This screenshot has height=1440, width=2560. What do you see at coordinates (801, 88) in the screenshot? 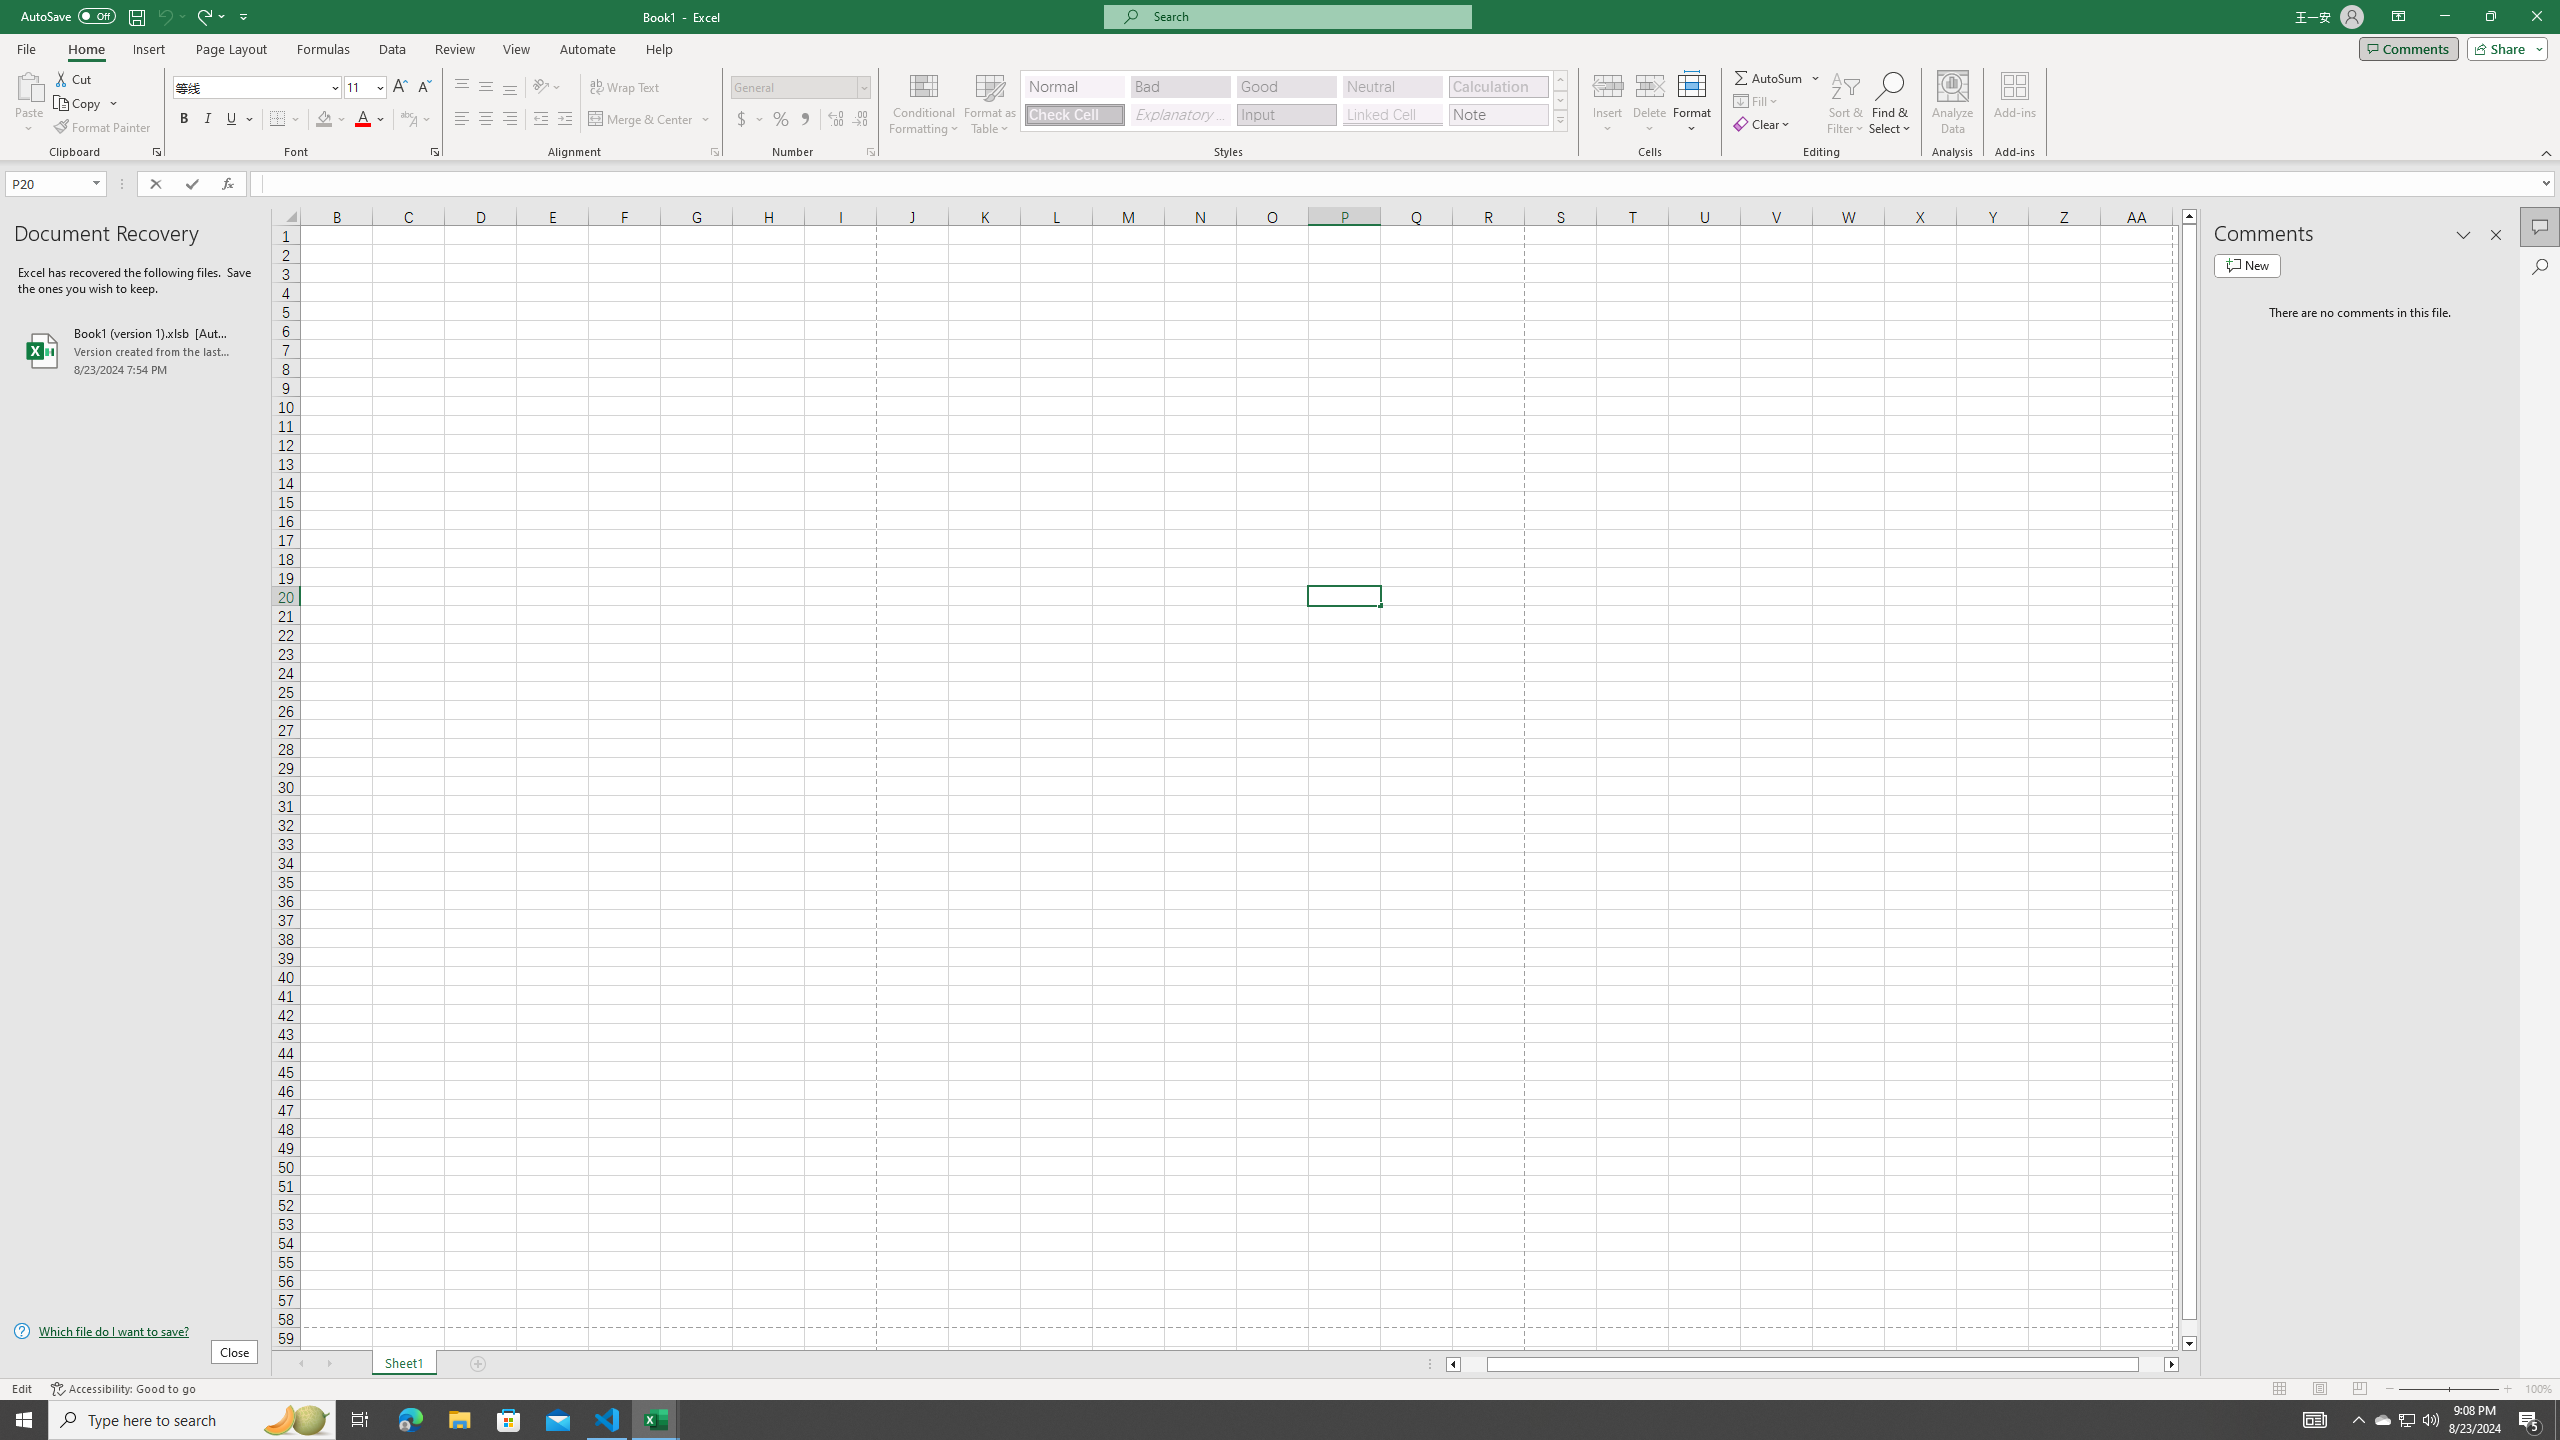
I see `Number Format` at bounding box center [801, 88].